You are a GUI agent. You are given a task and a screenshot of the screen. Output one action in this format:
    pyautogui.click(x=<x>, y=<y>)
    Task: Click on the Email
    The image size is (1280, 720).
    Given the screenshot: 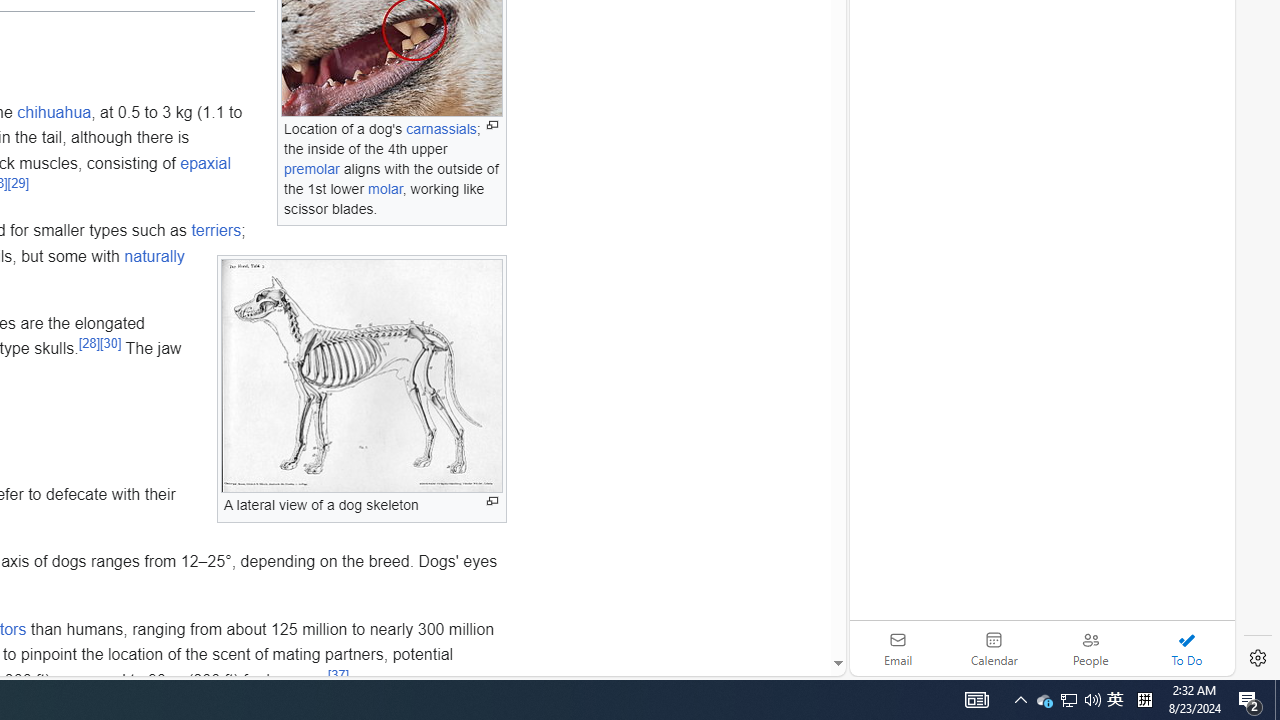 What is the action you would take?
    pyautogui.click(x=898, y=648)
    